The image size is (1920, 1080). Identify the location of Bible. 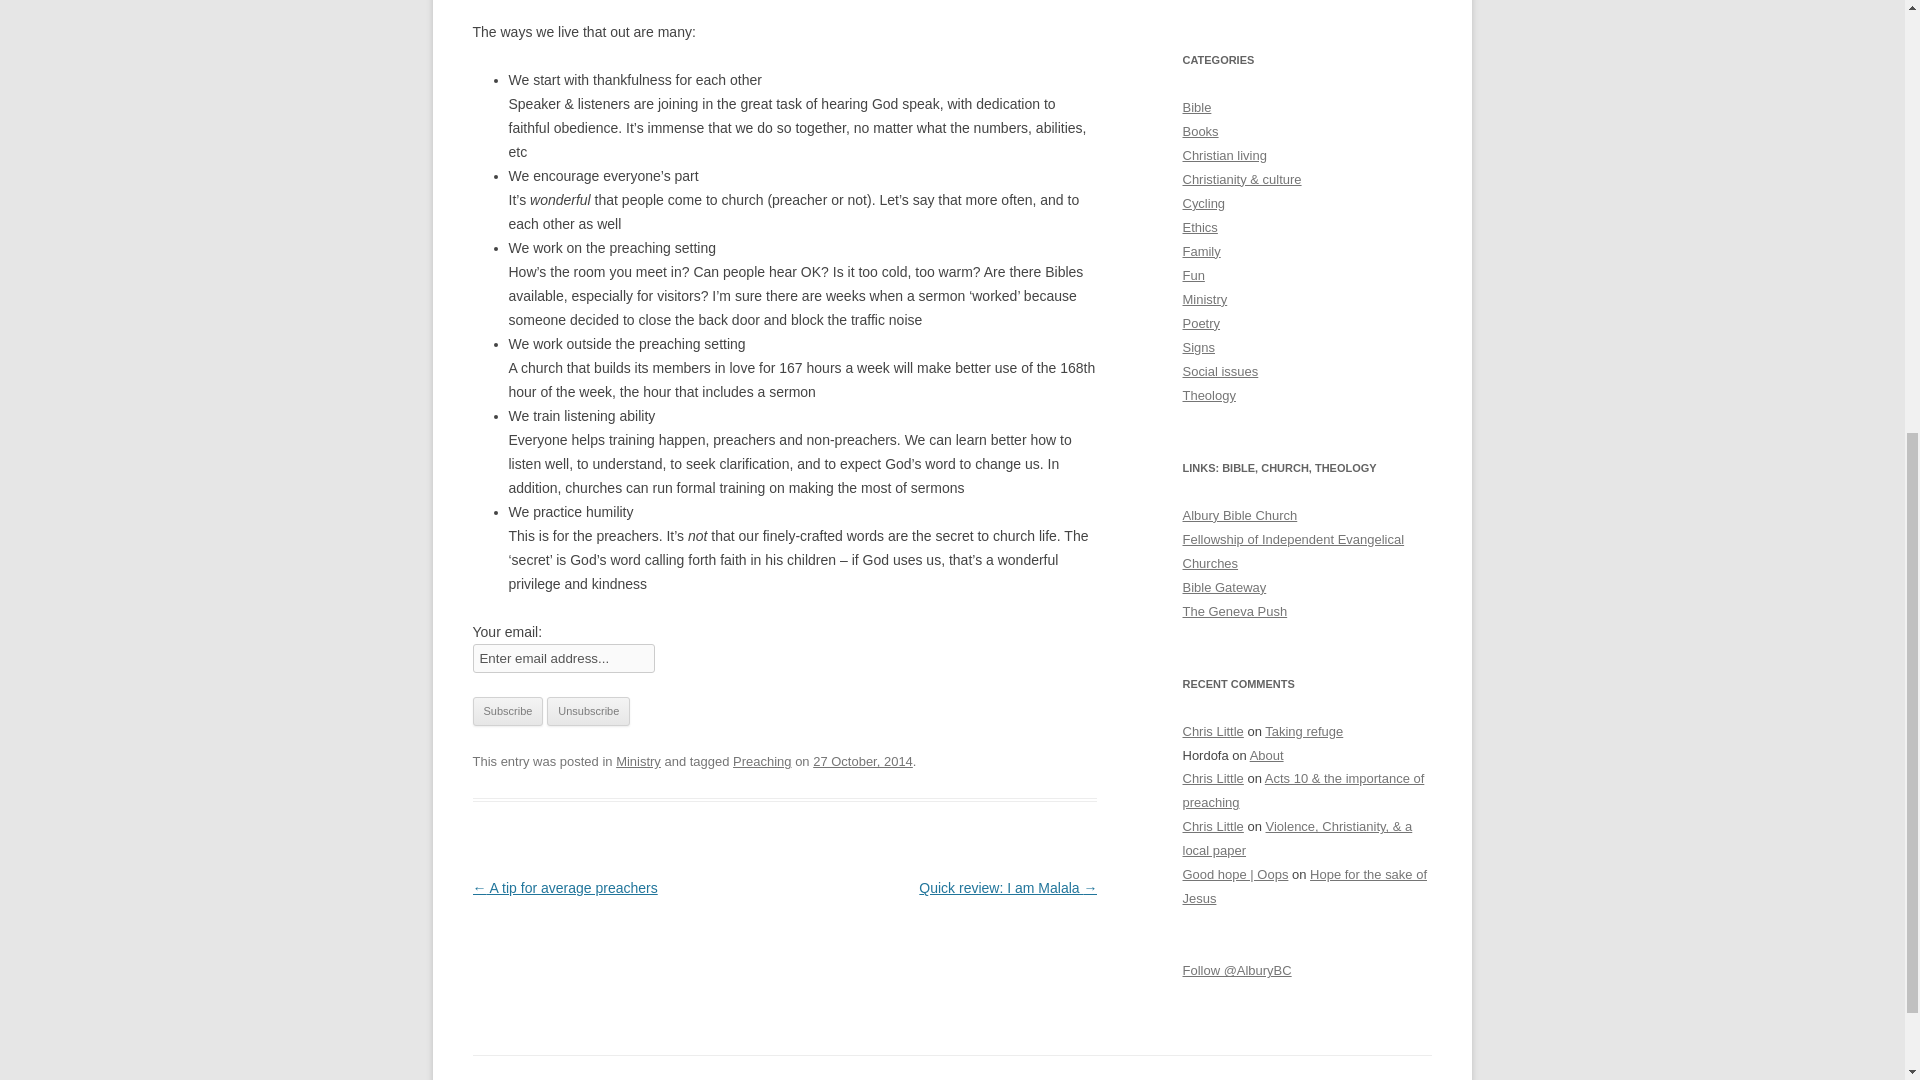
(1196, 107).